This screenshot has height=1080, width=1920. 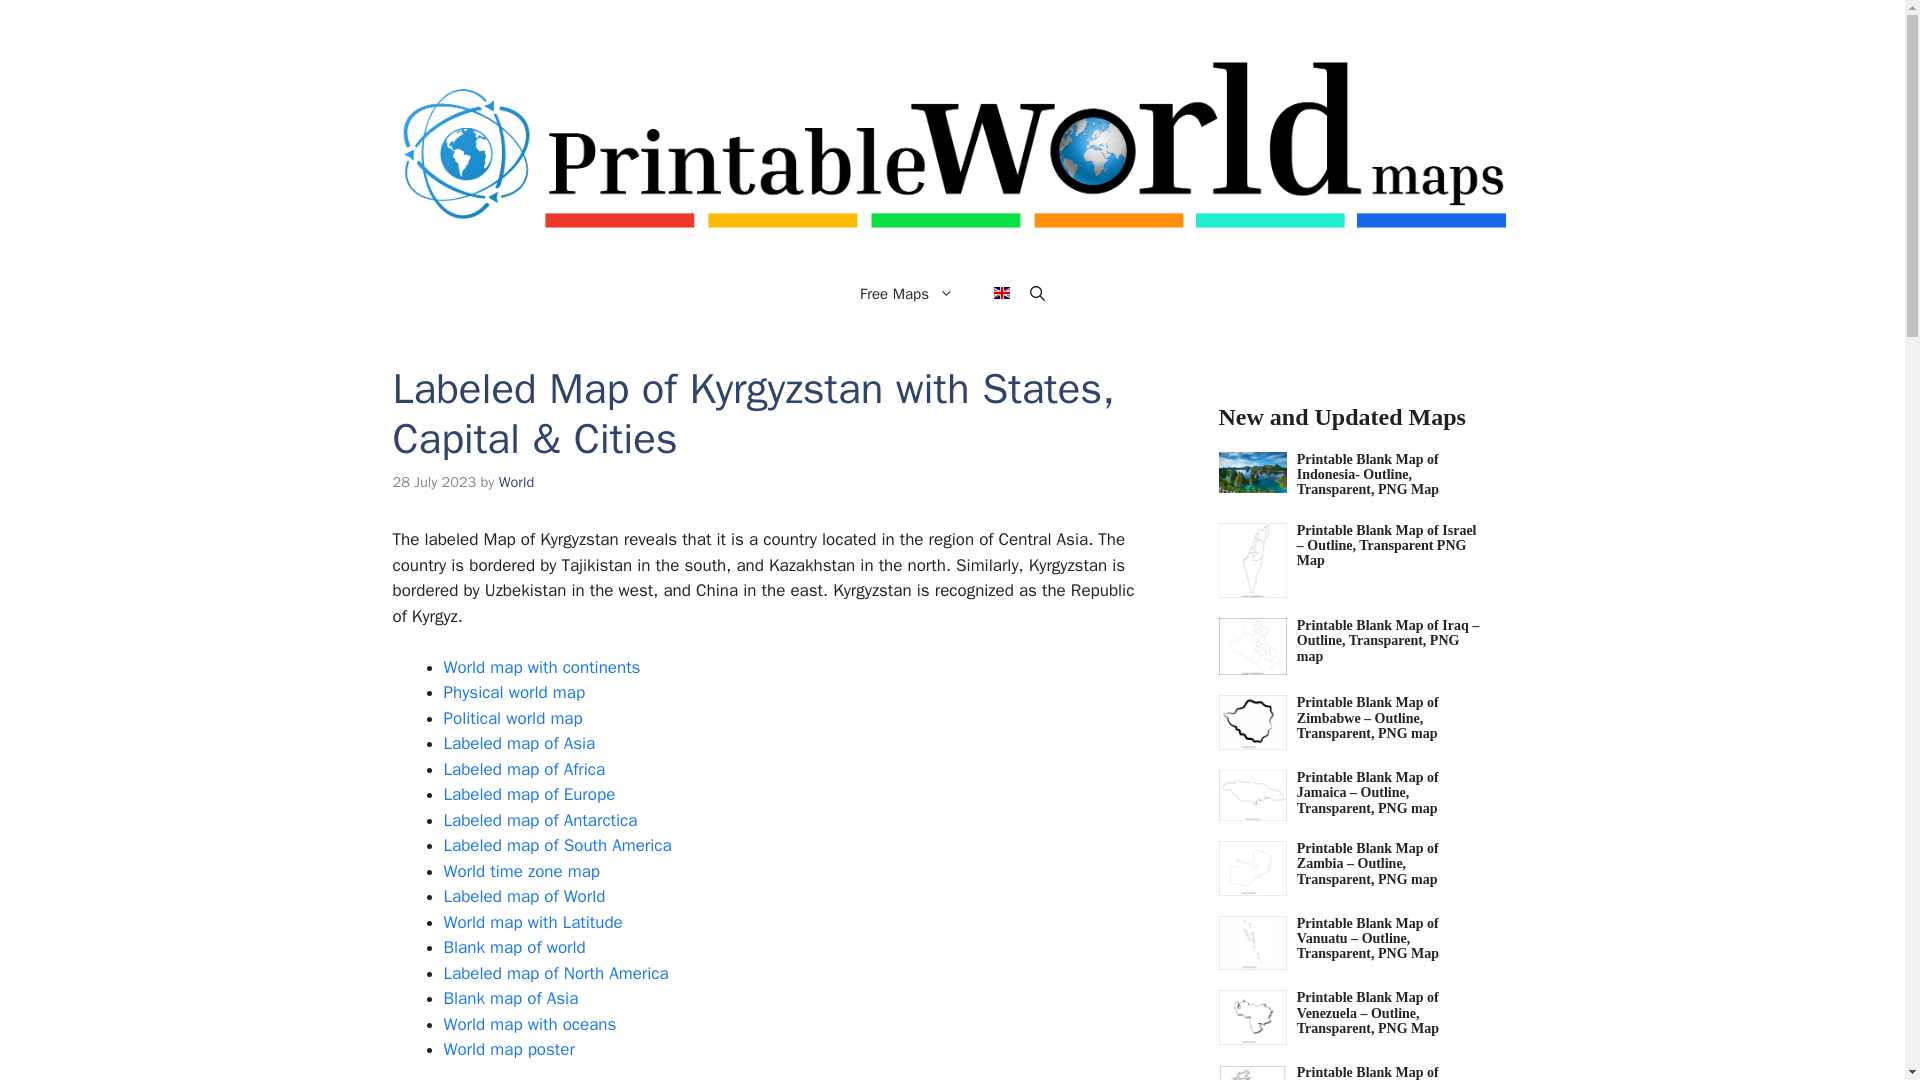 I want to click on Physical world map, so click(x=514, y=692).